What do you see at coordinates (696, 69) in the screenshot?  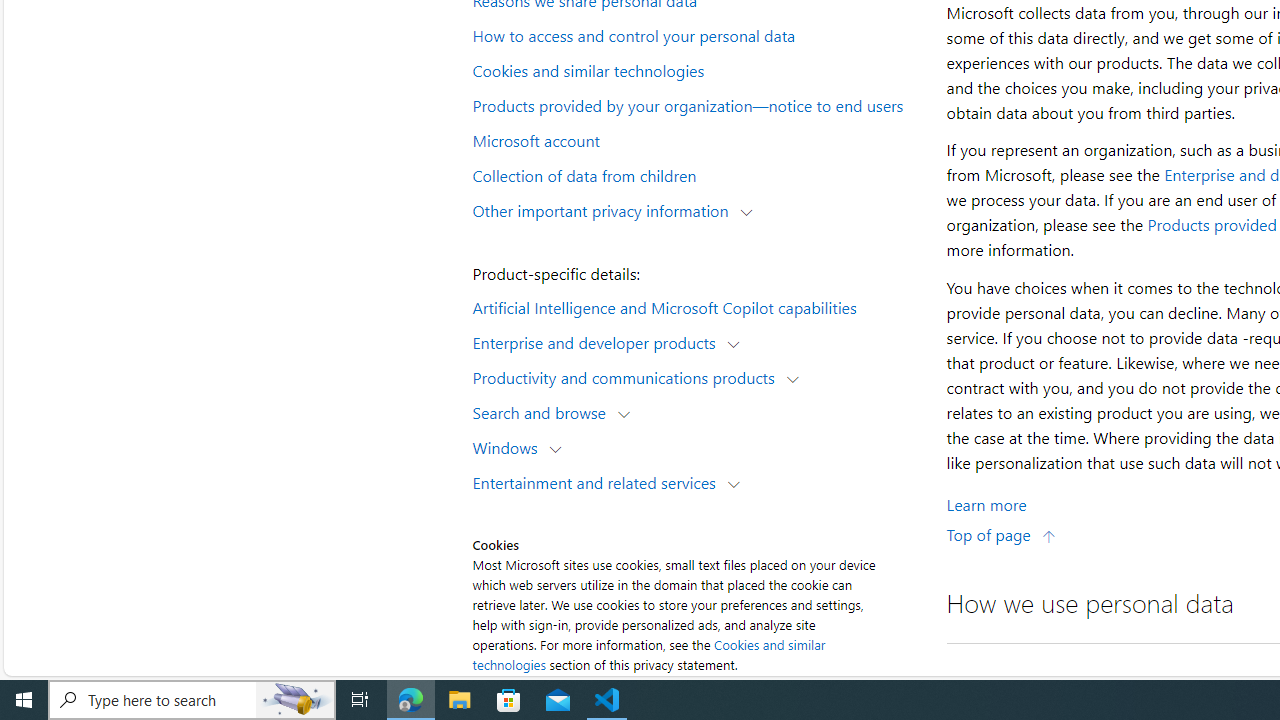 I see `Cookies and similar technologies` at bounding box center [696, 69].